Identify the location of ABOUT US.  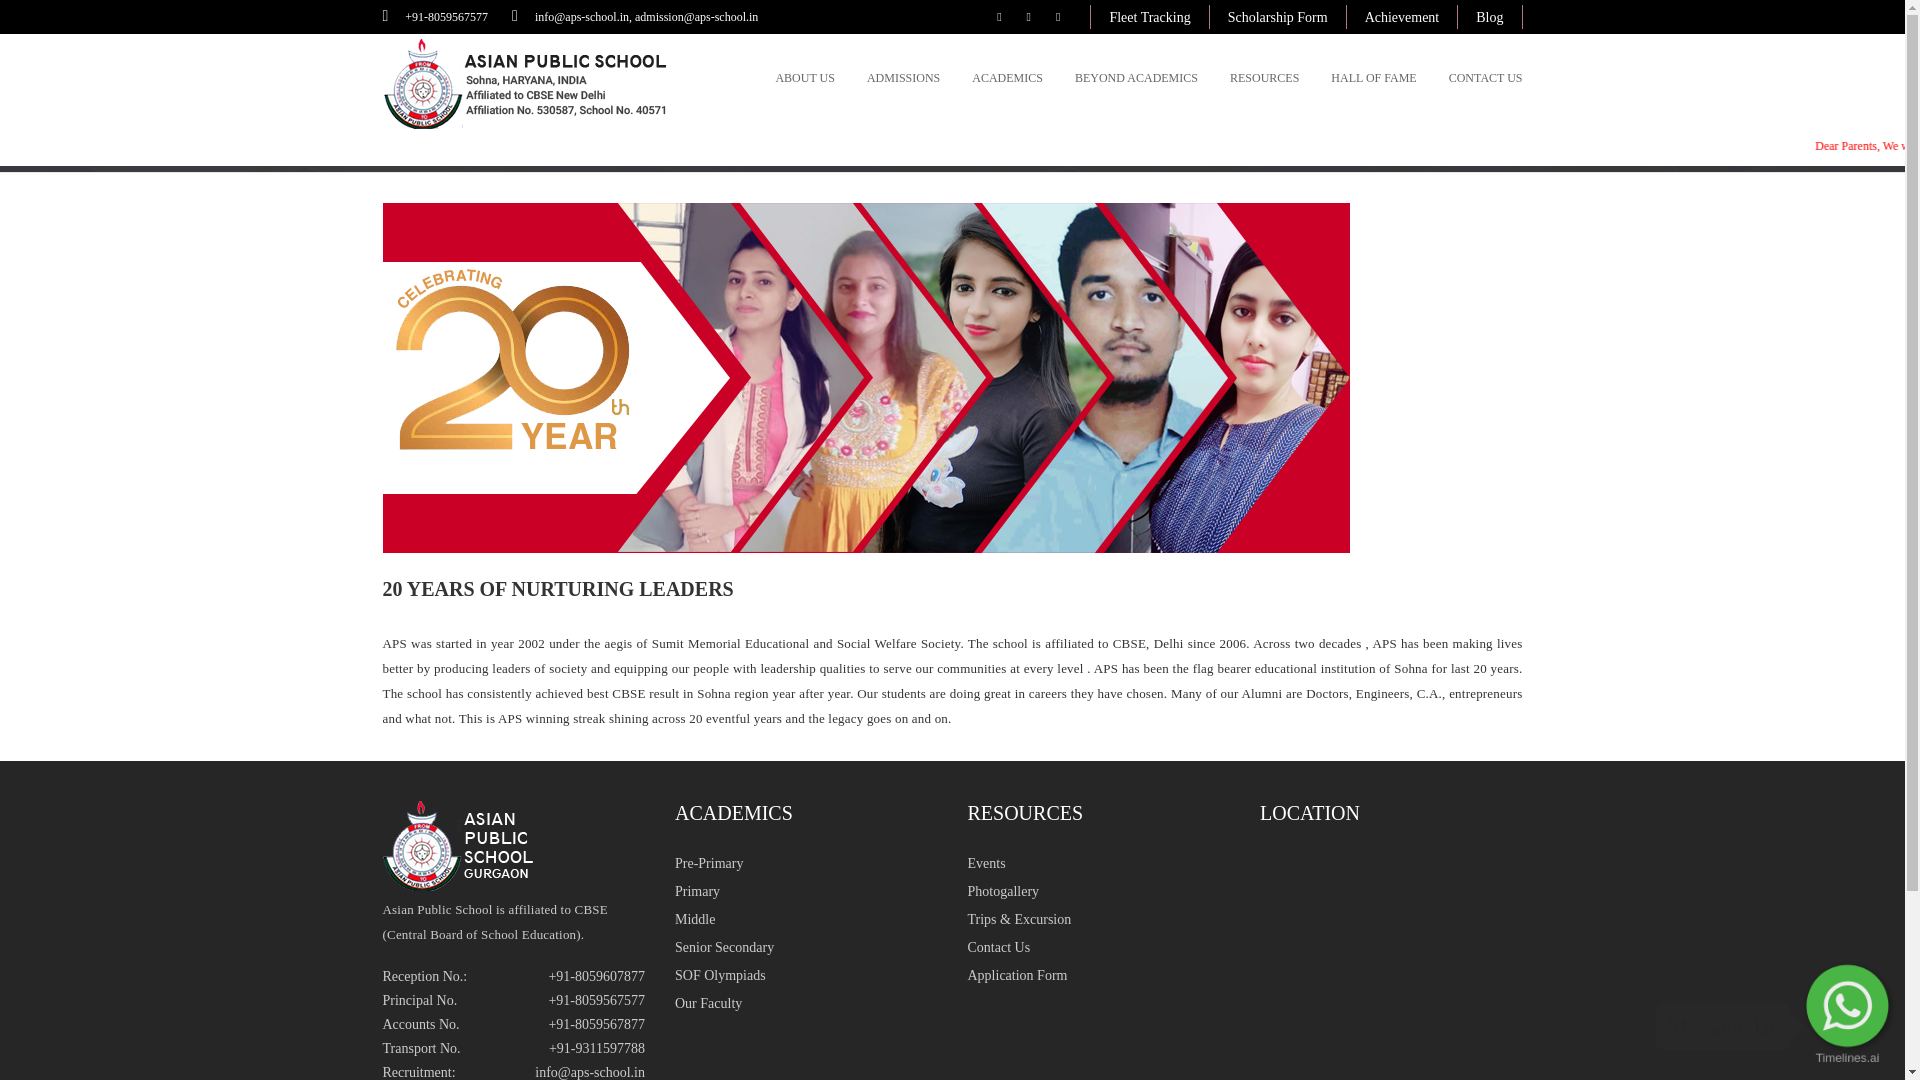
(804, 77).